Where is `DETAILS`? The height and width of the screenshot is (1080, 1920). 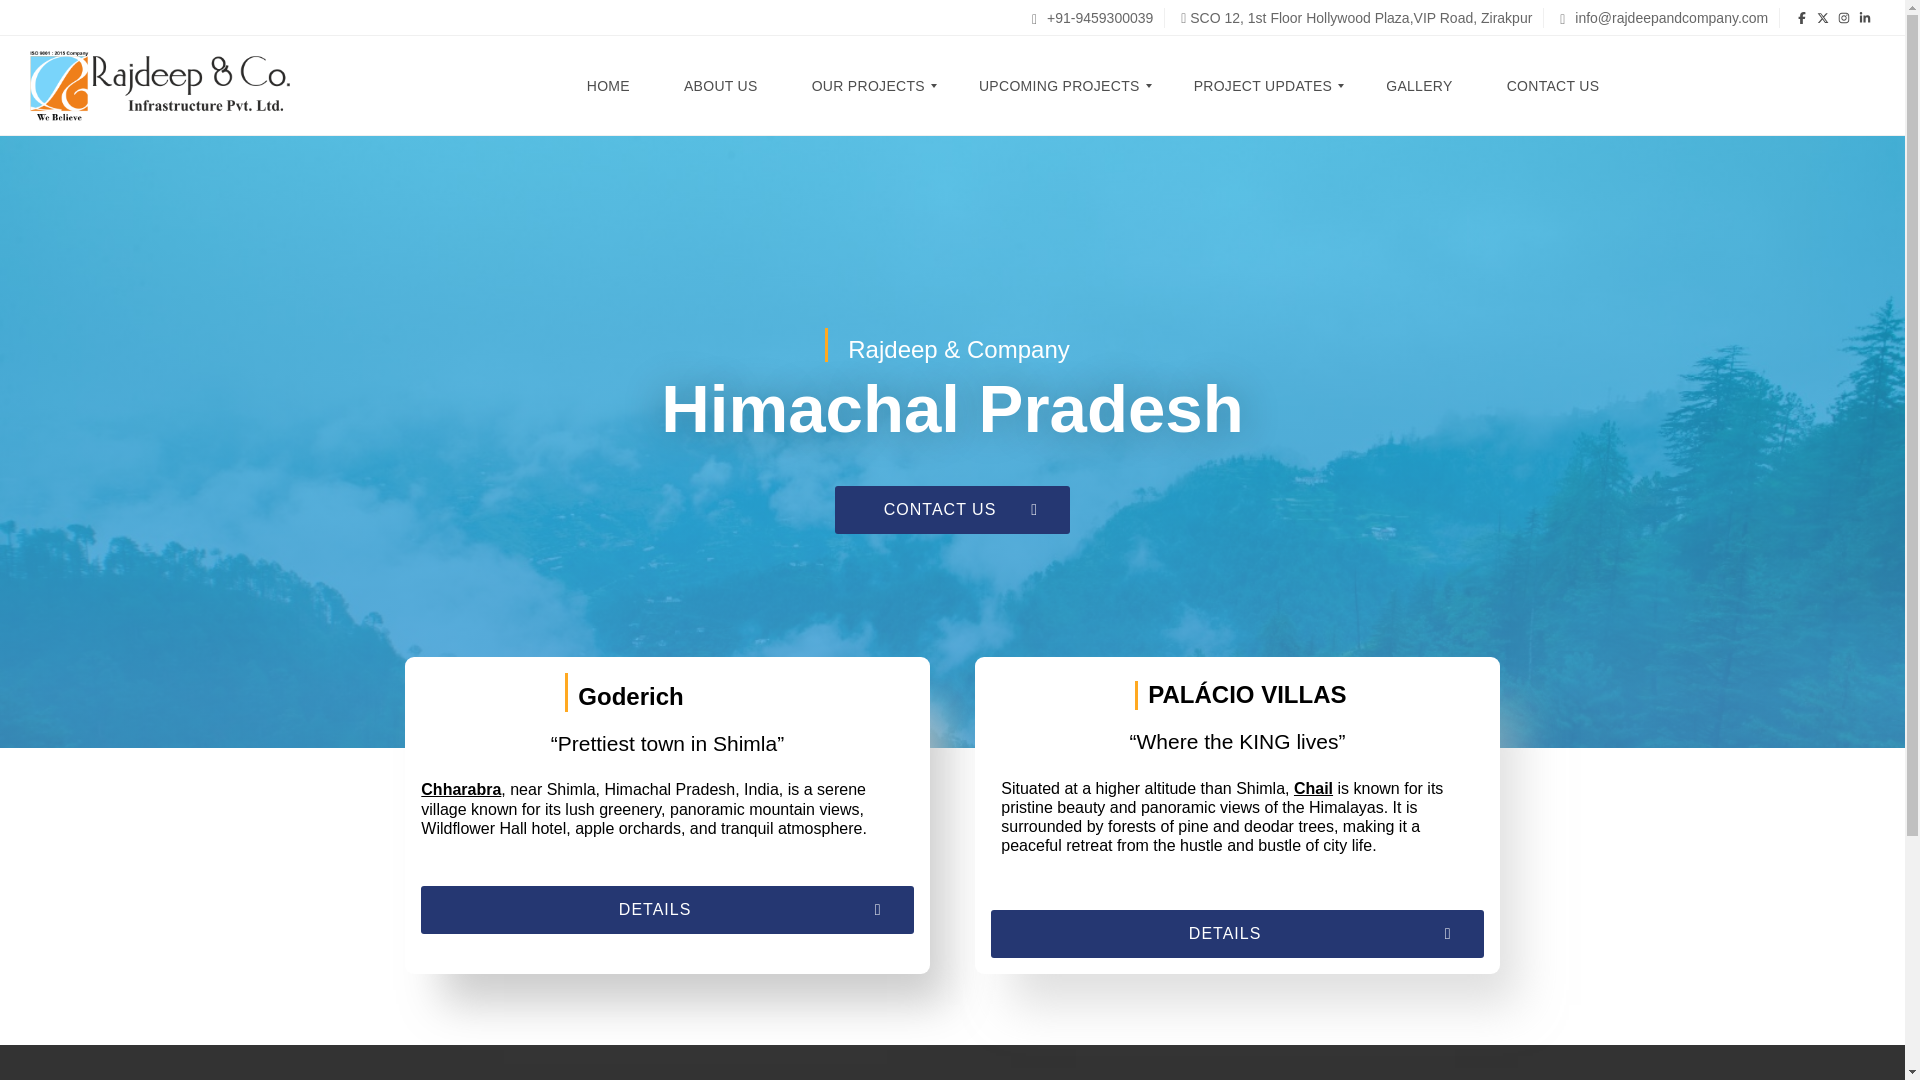
DETAILS is located at coordinates (666, 952).